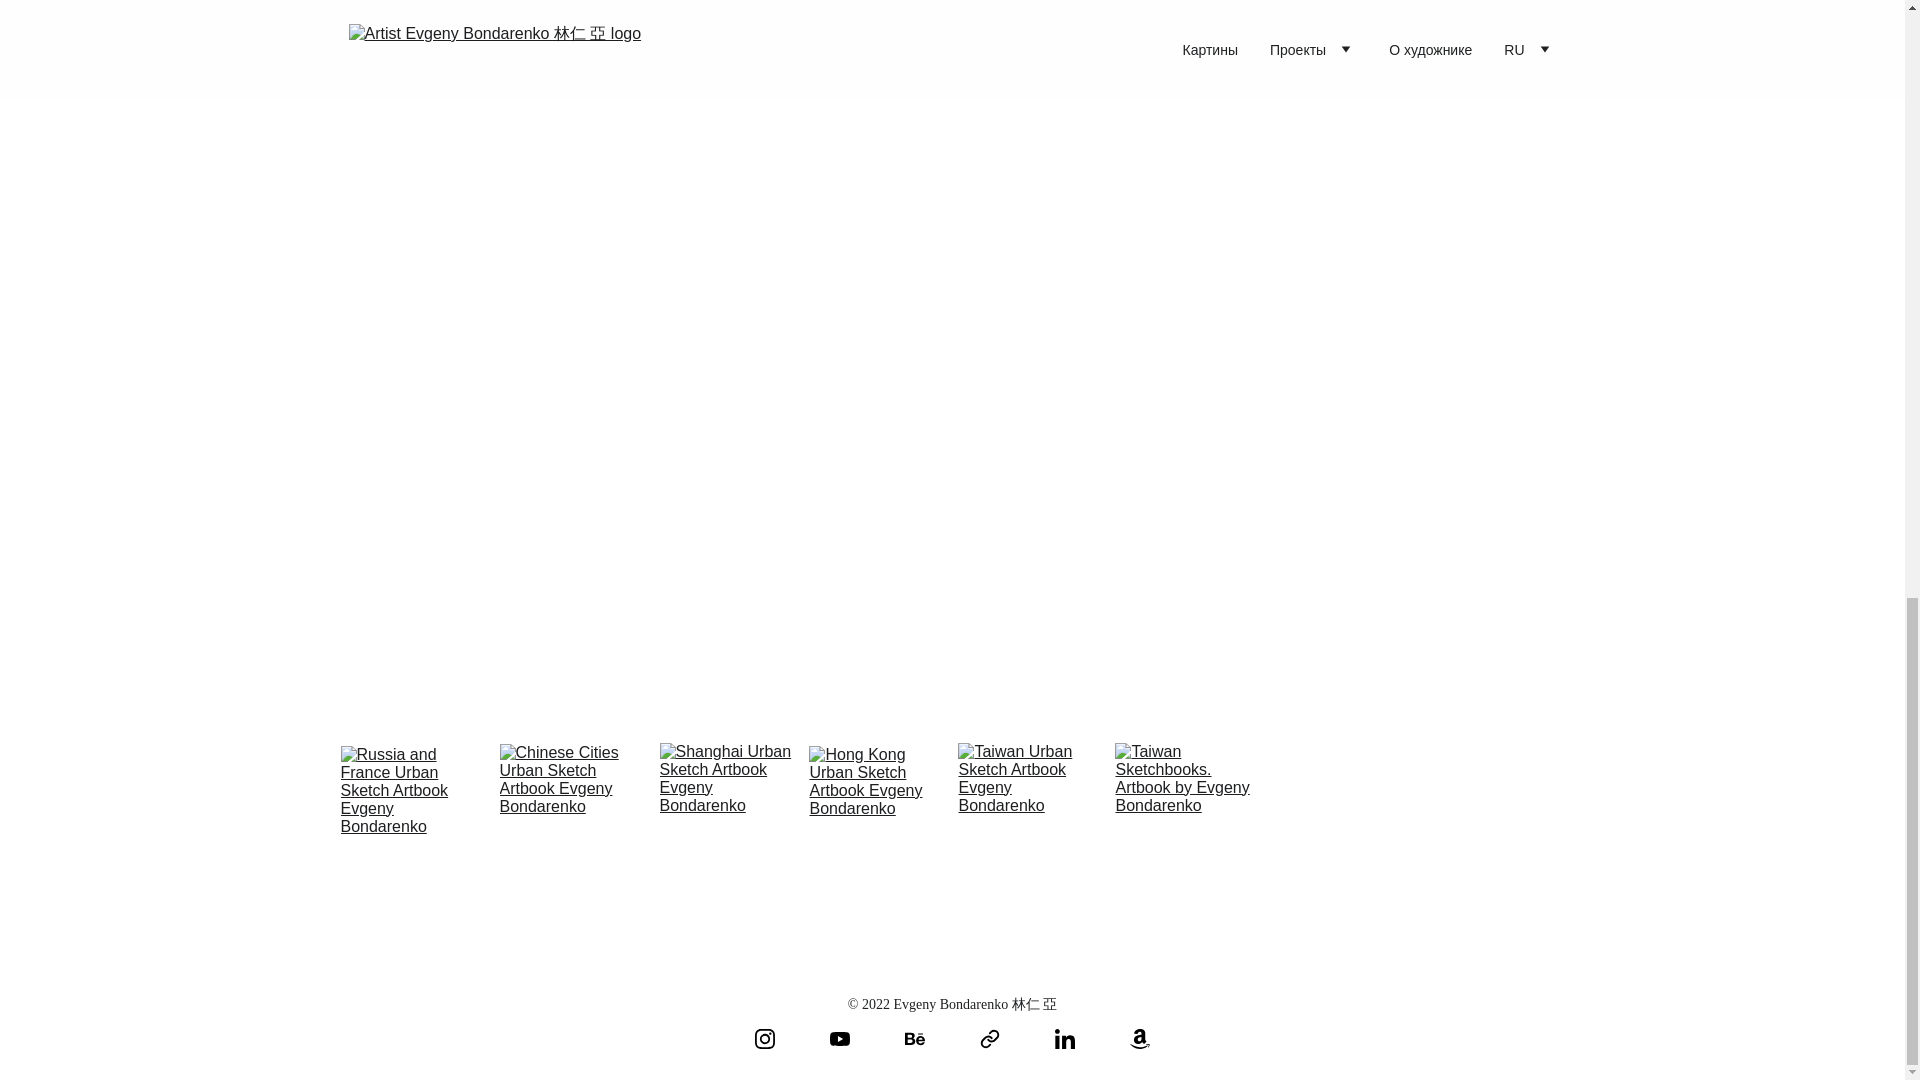 The image size is (1920, 1080). What do you see at coordinates (764, 1038) in the screenshot?
I see `Go to Instagram page` at bounding box center [764, 1038].